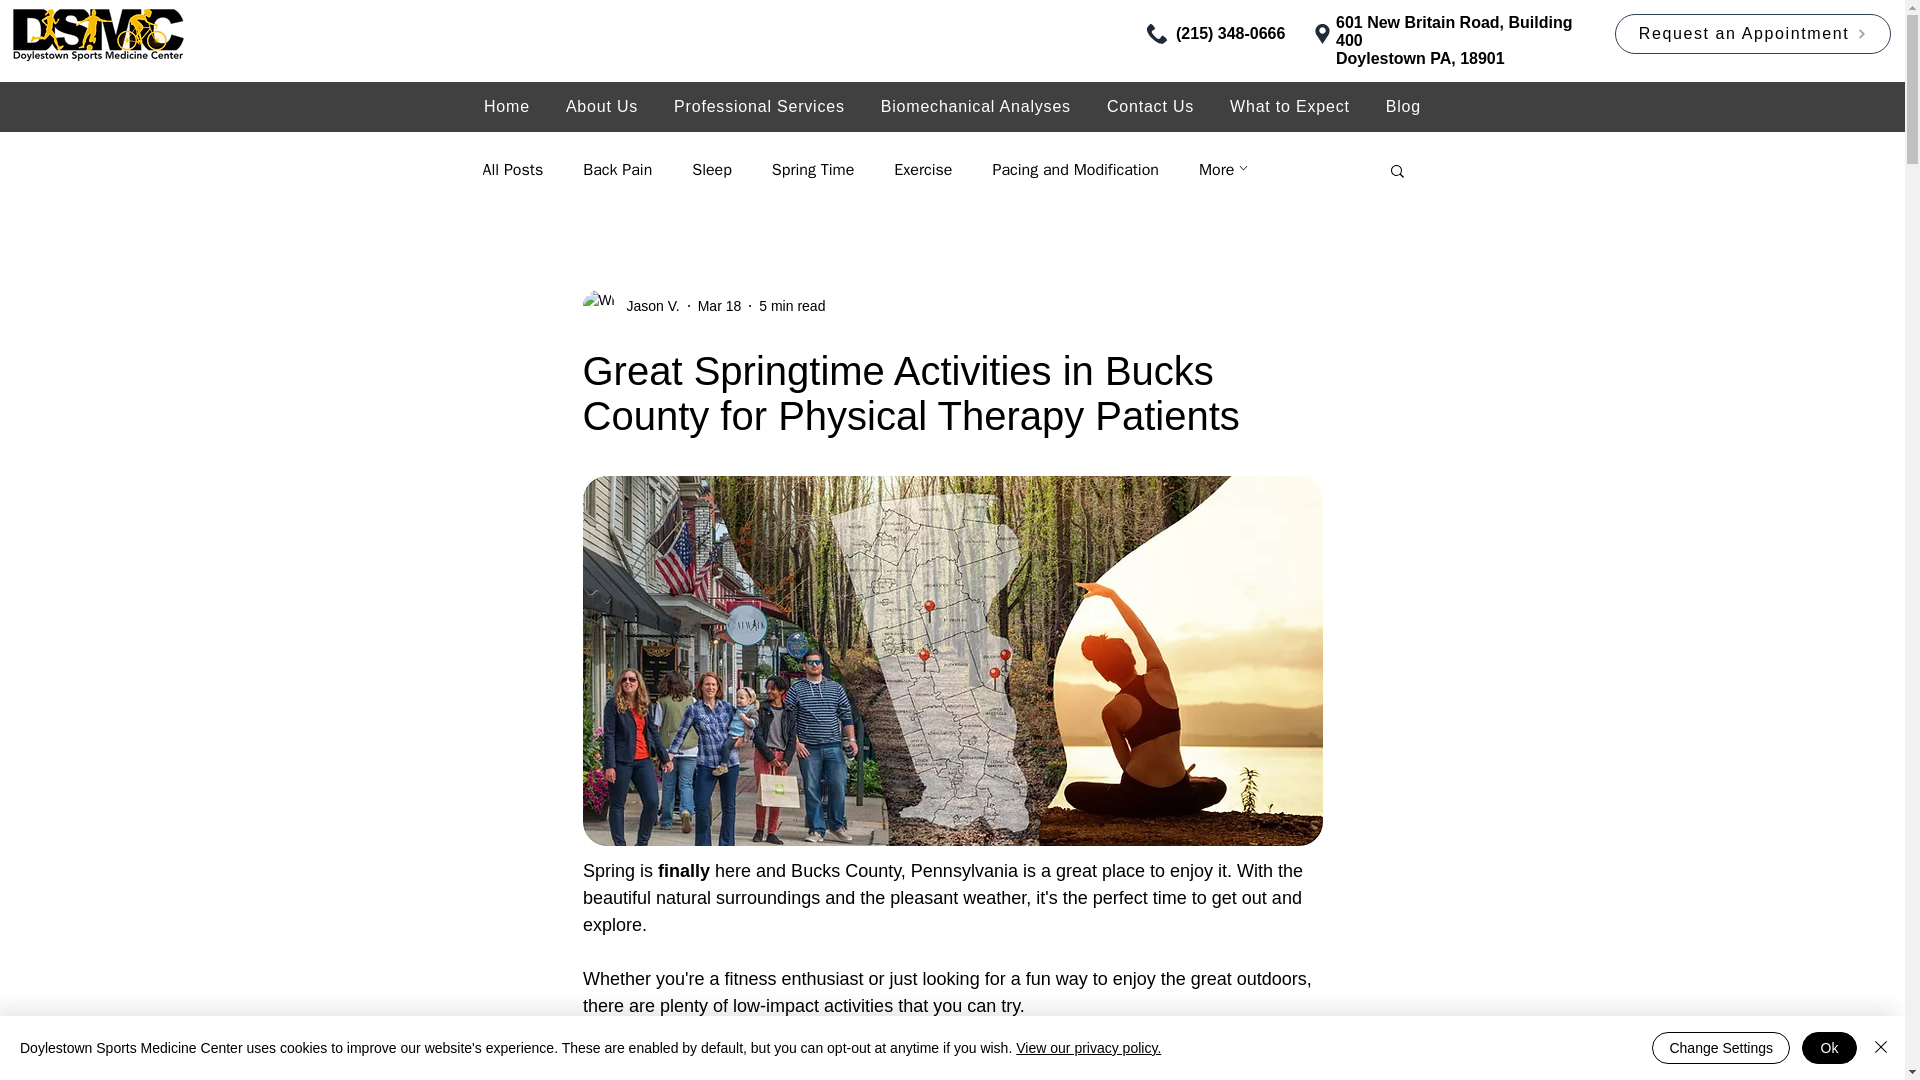 Image resolution: width=1920 pixels, height=1080 pixels. I want to click on Professional Services, so click(759, 106).